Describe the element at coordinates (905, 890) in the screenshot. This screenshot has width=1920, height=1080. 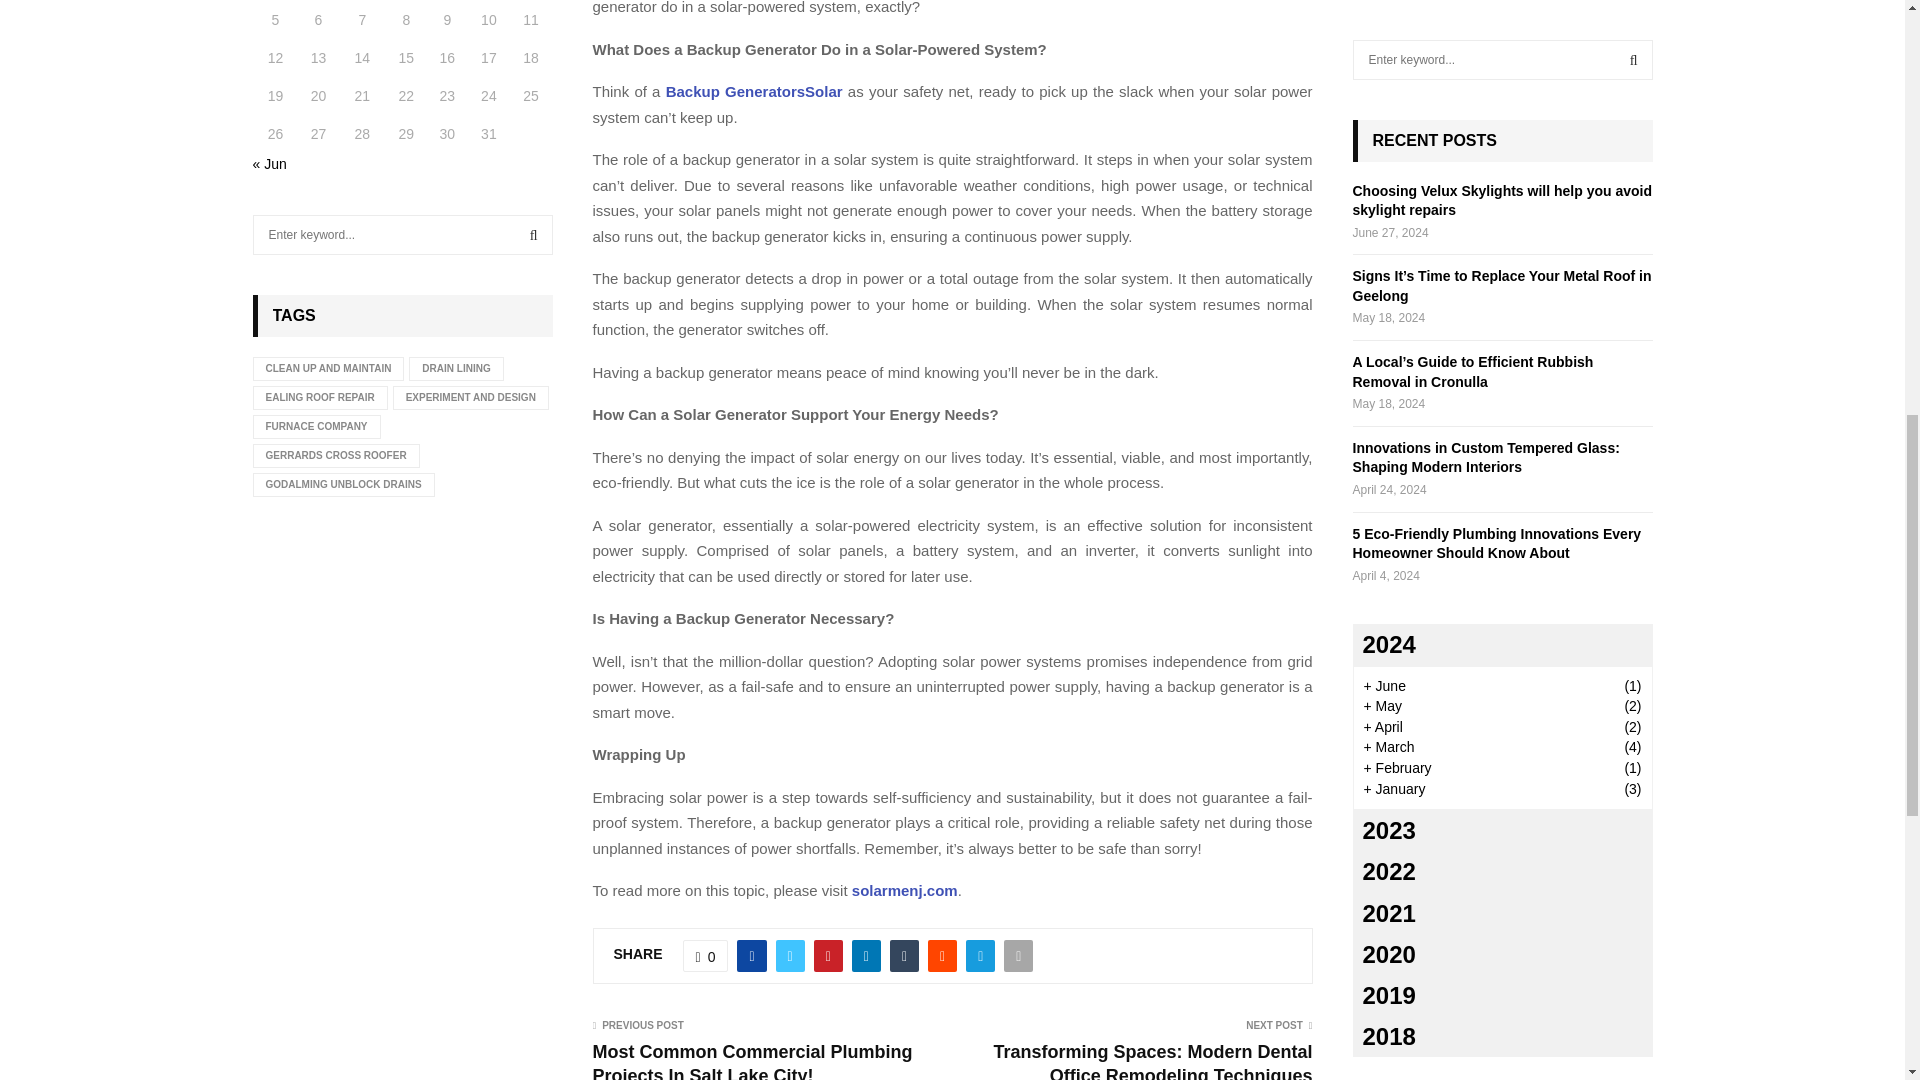
I see `solarmenj.com` at that location.